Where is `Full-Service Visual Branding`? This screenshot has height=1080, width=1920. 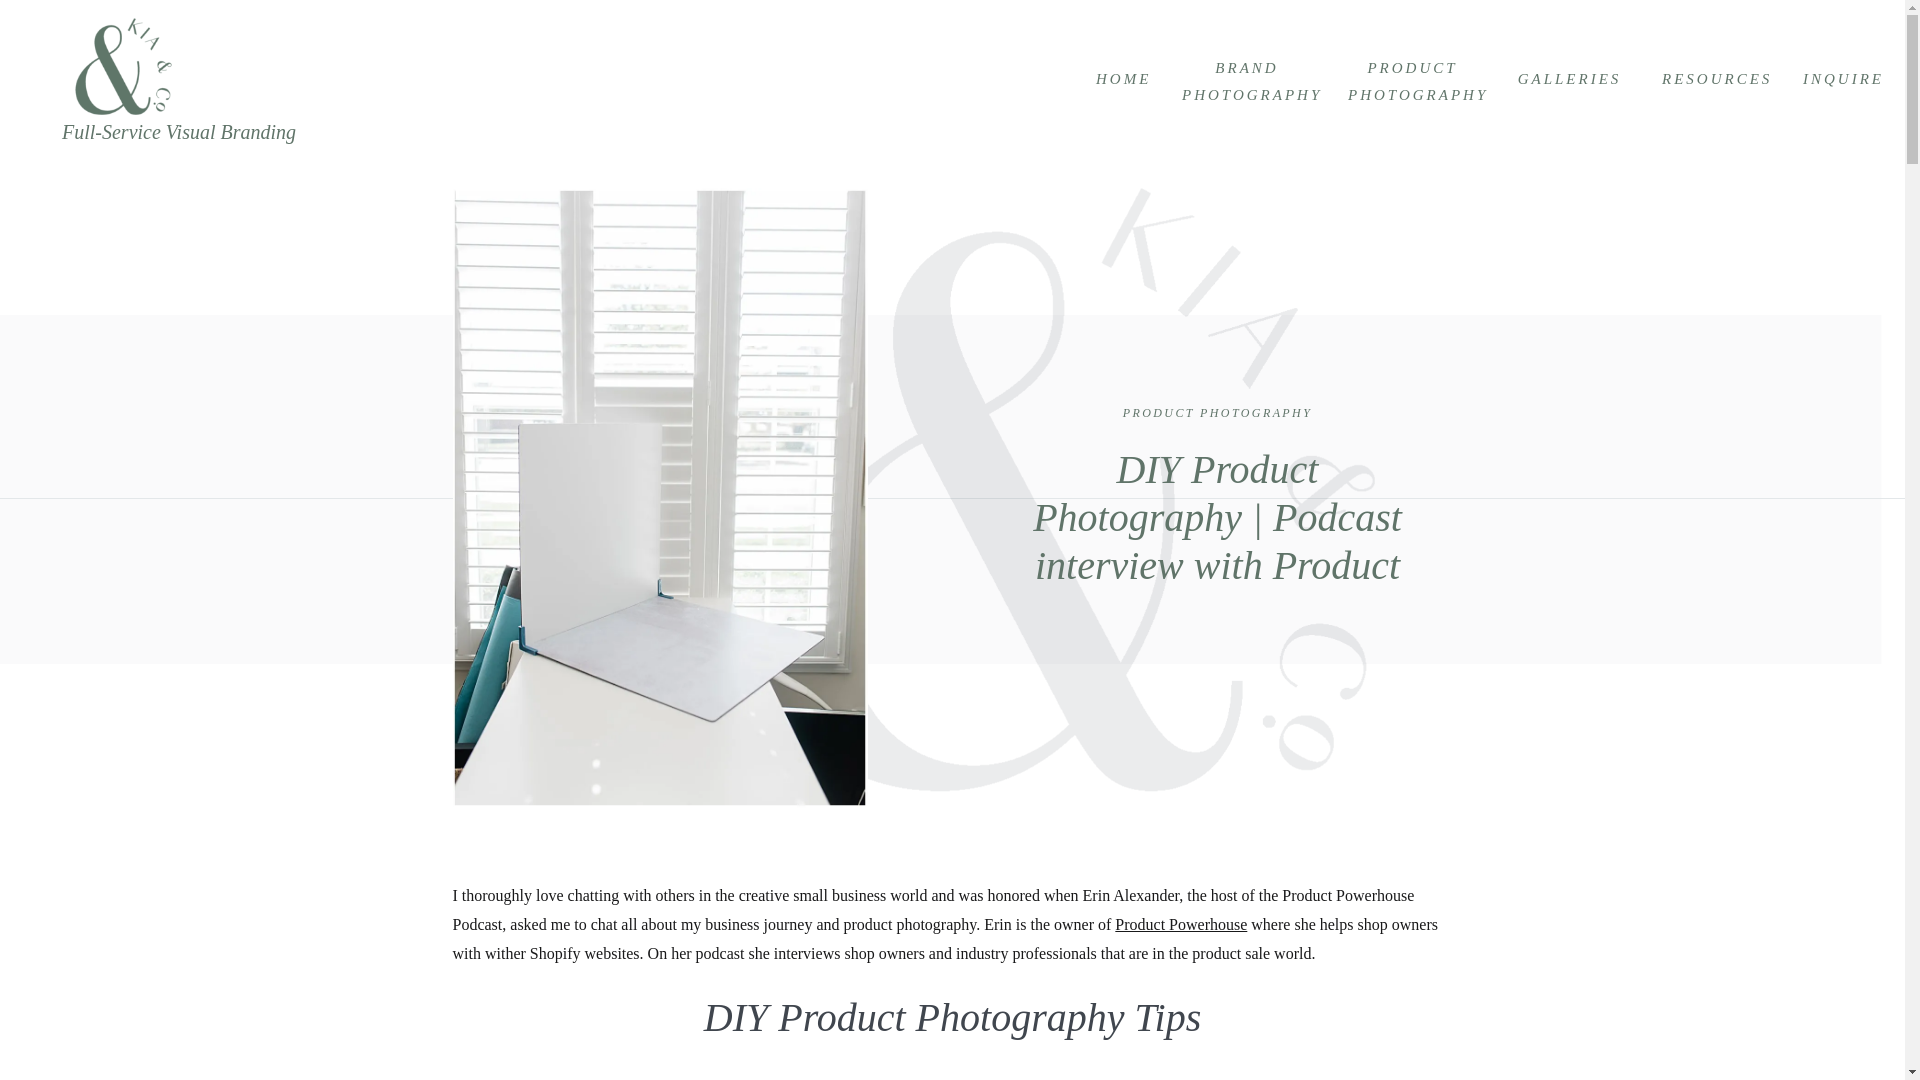
Full-Service Visual Branding is located at coordinates (190, 132).